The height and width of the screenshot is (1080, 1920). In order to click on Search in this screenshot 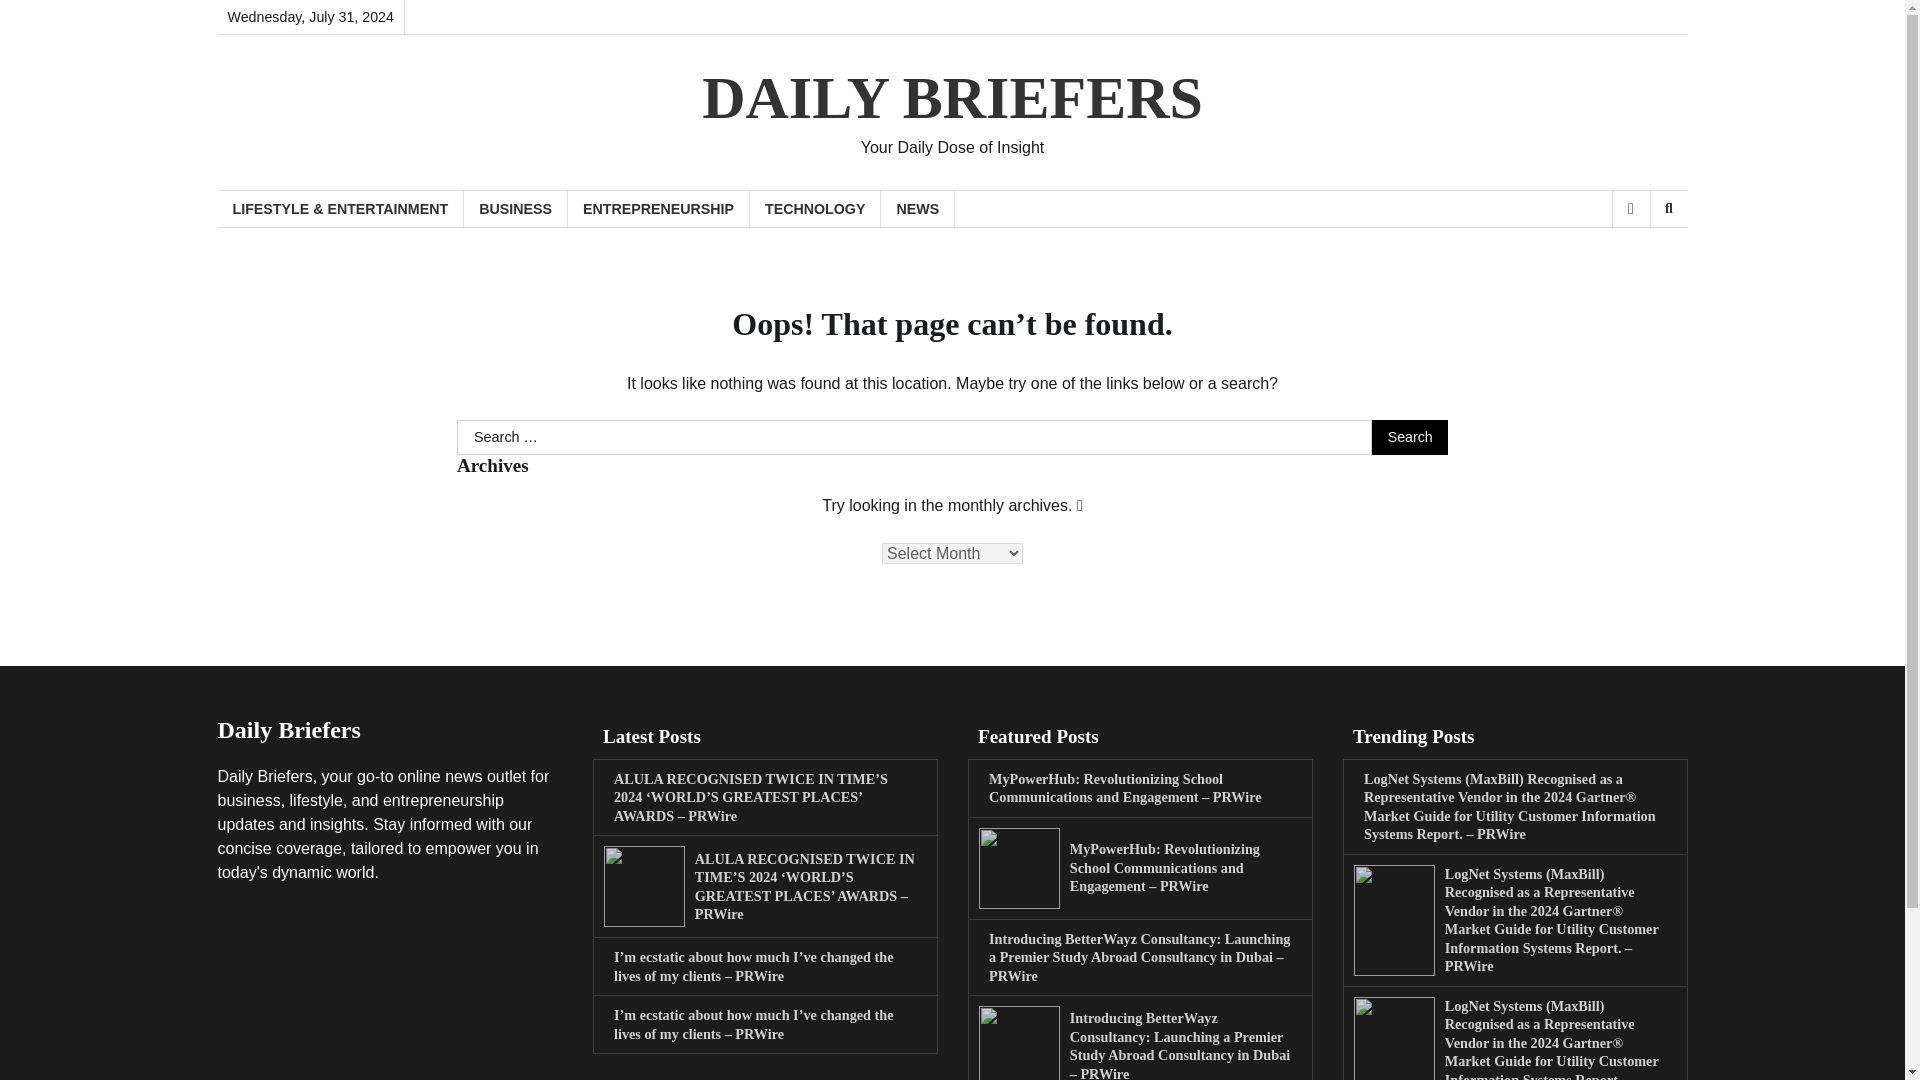, I will do `click(1668, 208)`.